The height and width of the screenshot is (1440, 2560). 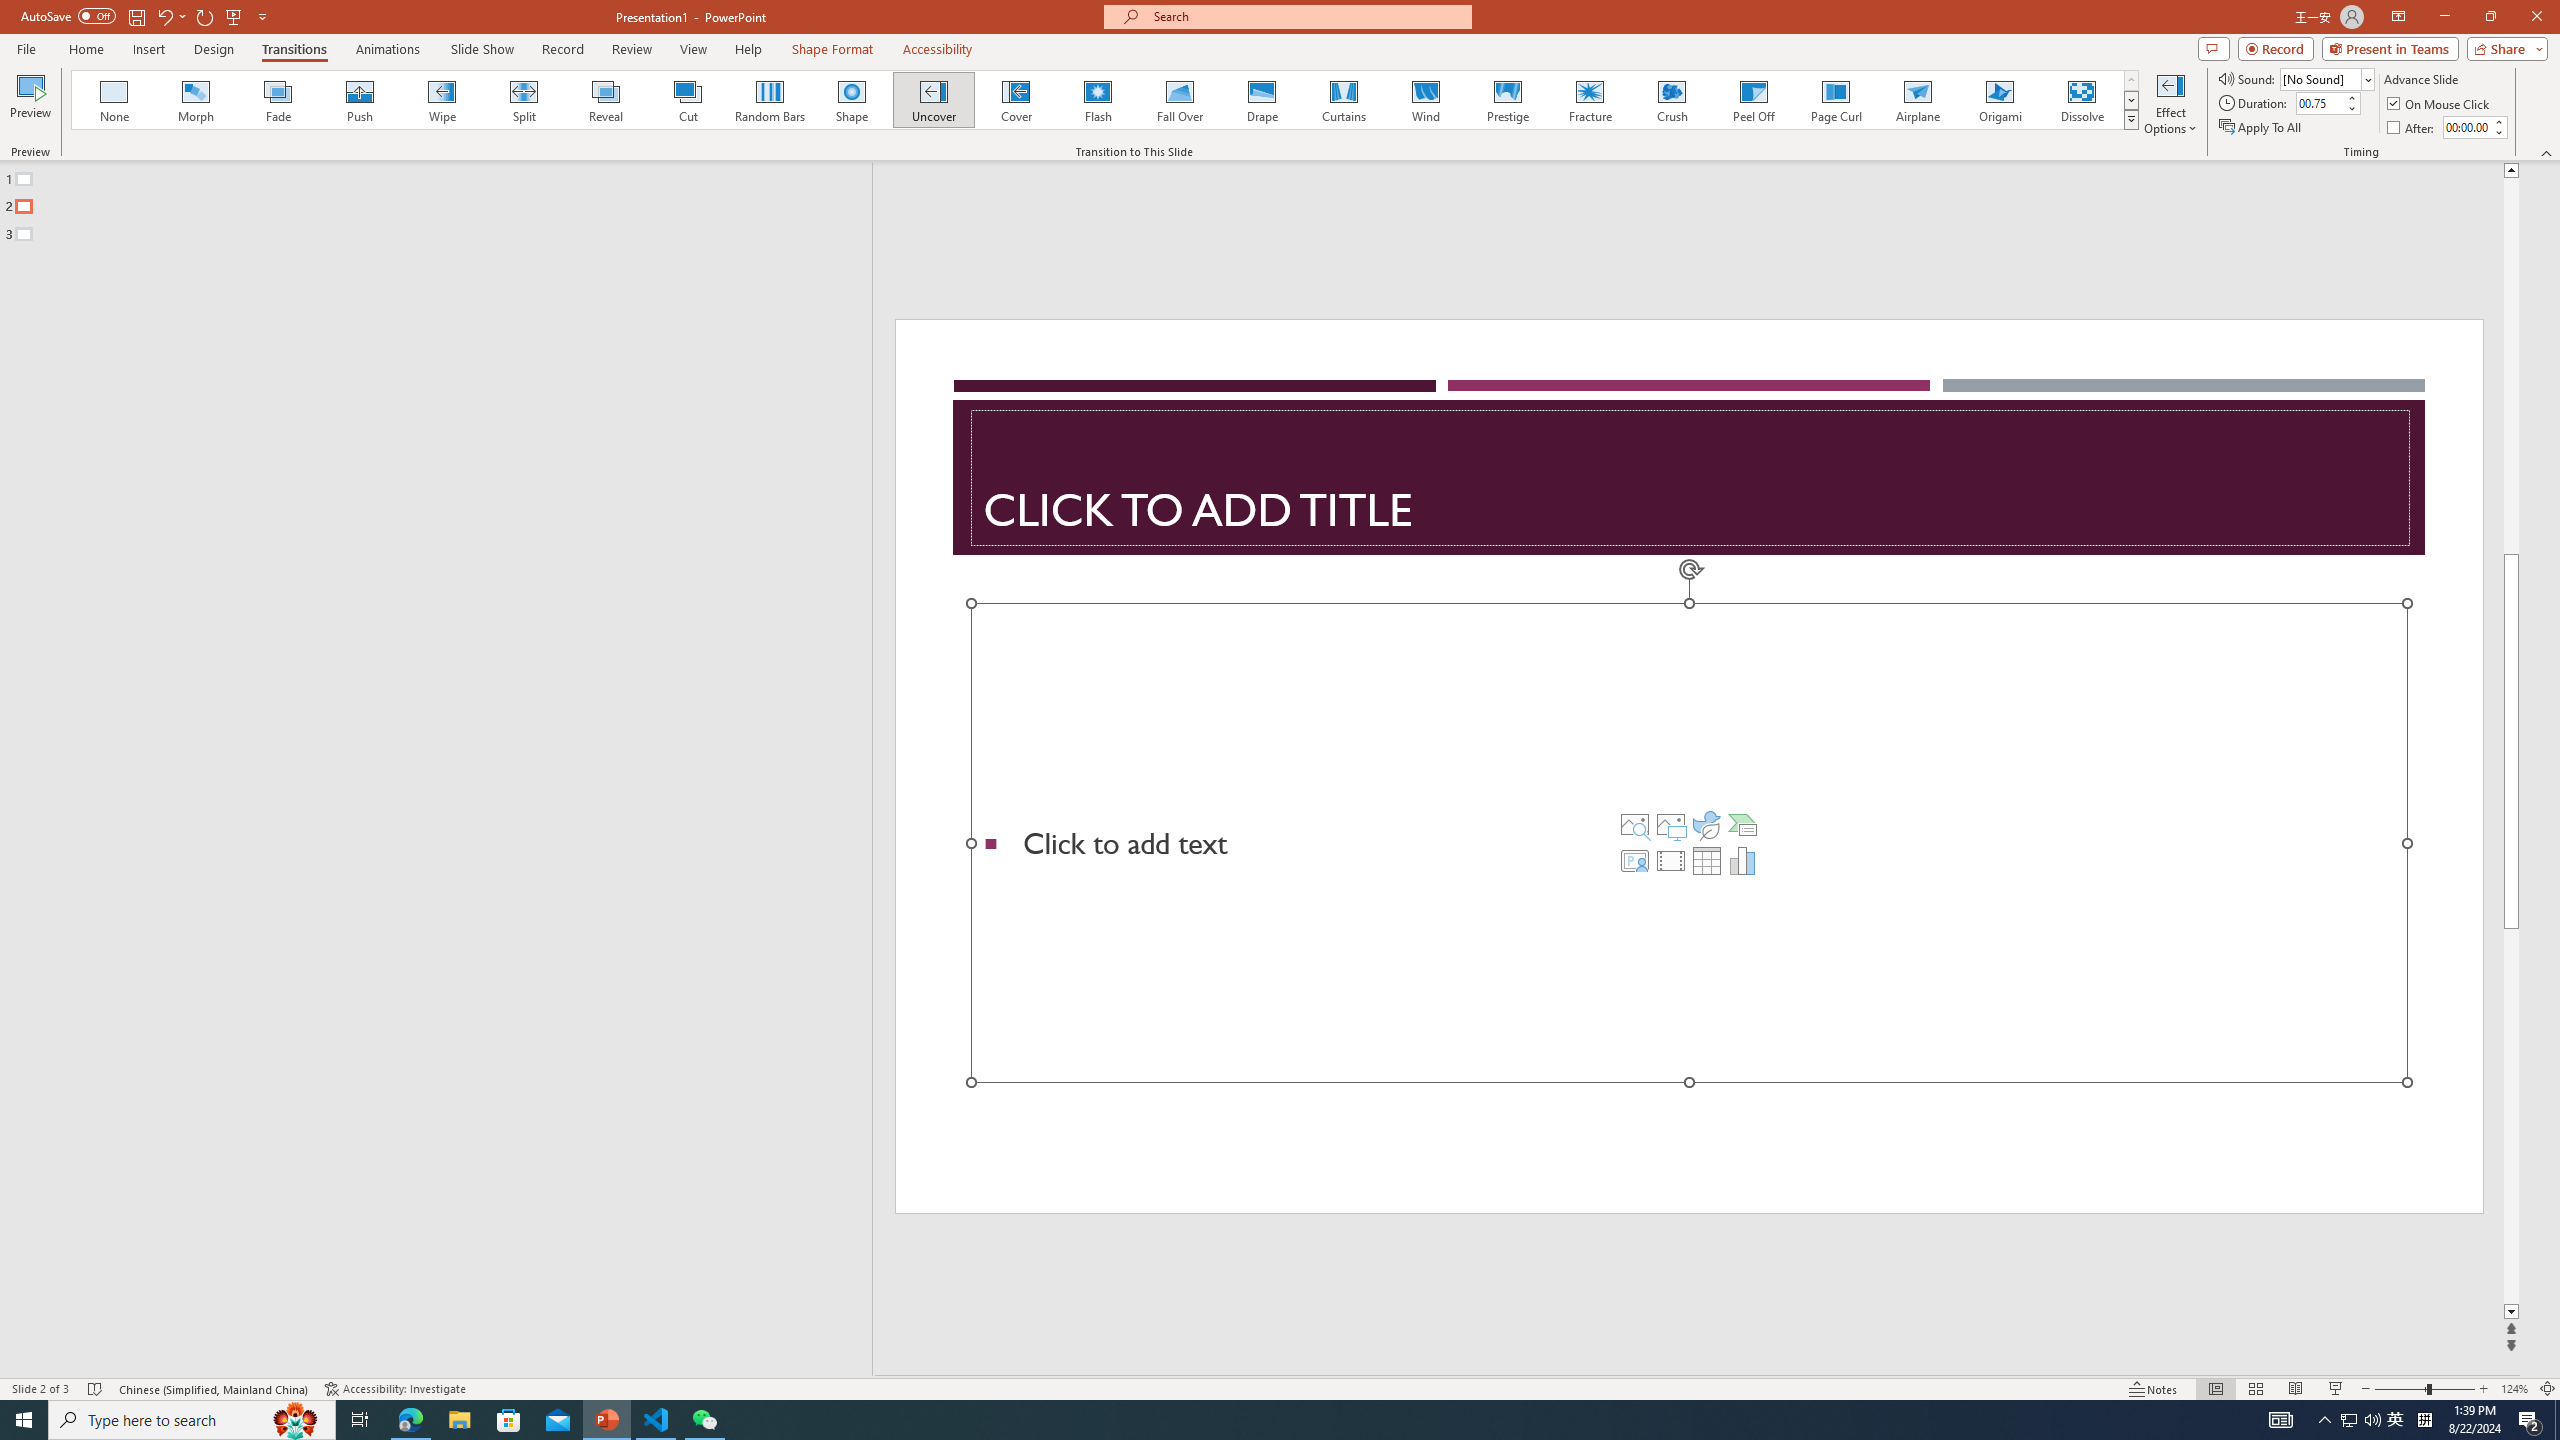 What do you see at coordinates (115, 100) in the screenshot?
I see `None` at bounding box center [115, 100].